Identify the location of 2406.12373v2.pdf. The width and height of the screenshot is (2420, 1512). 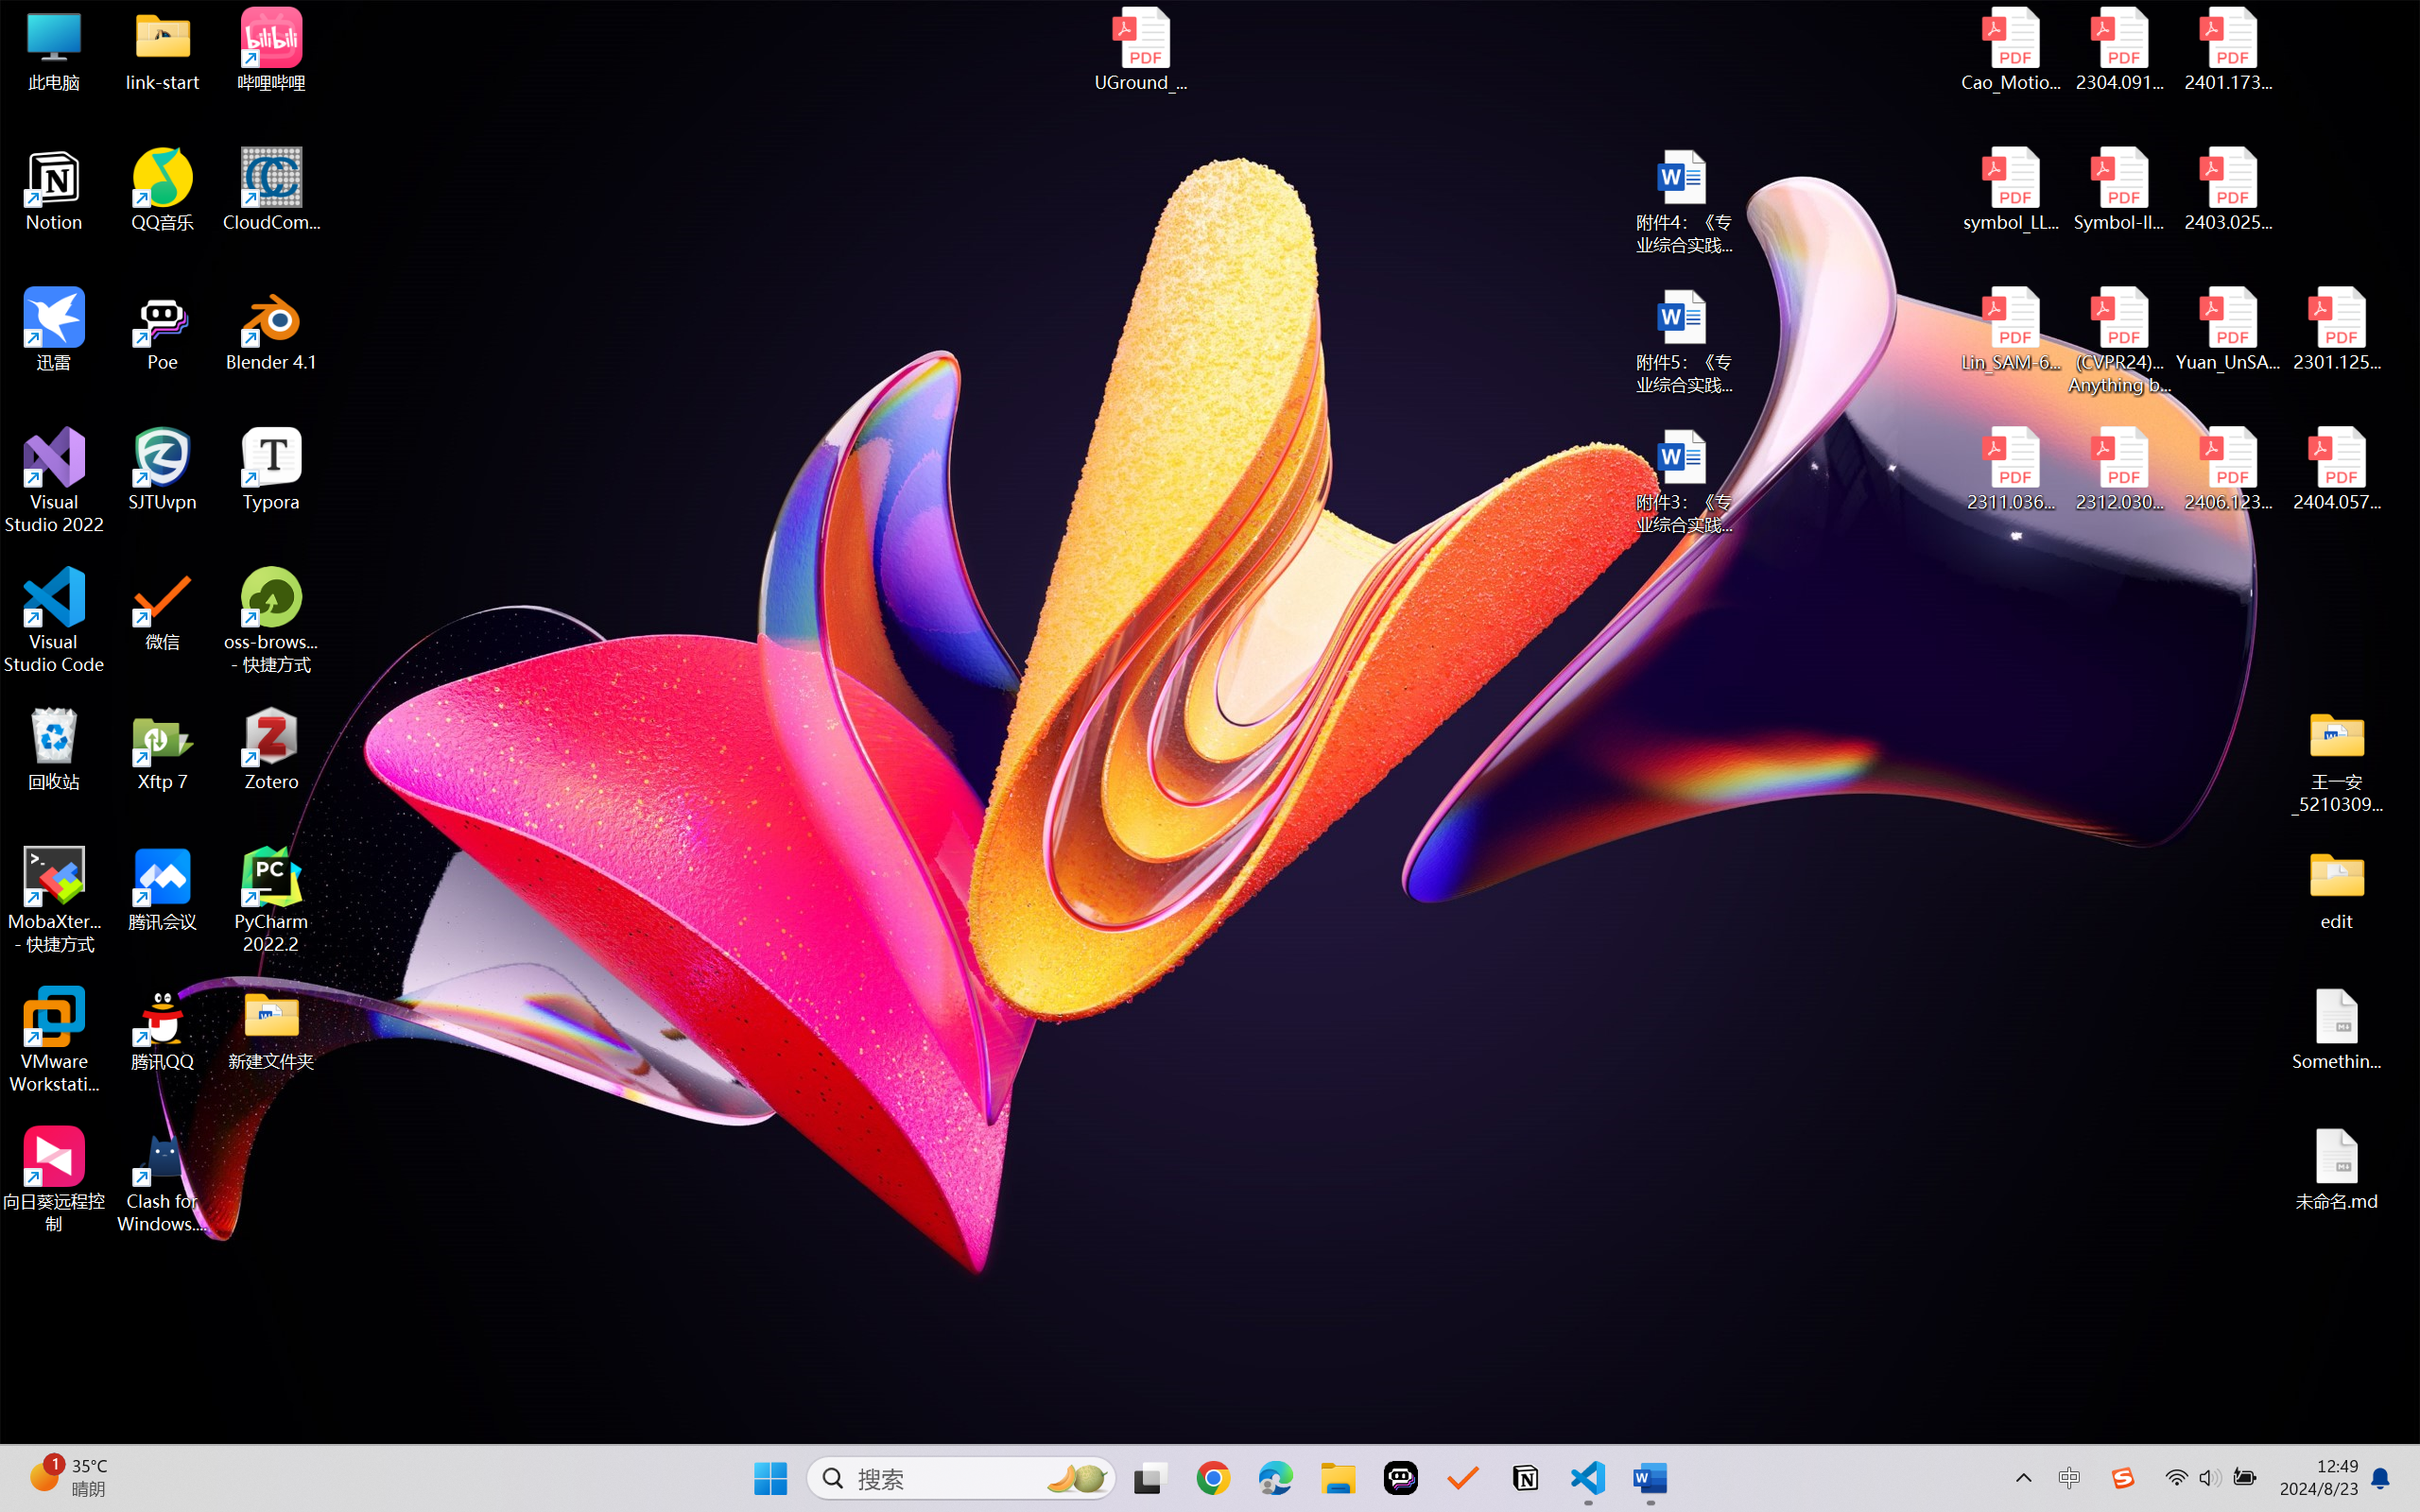
(2227, 470).